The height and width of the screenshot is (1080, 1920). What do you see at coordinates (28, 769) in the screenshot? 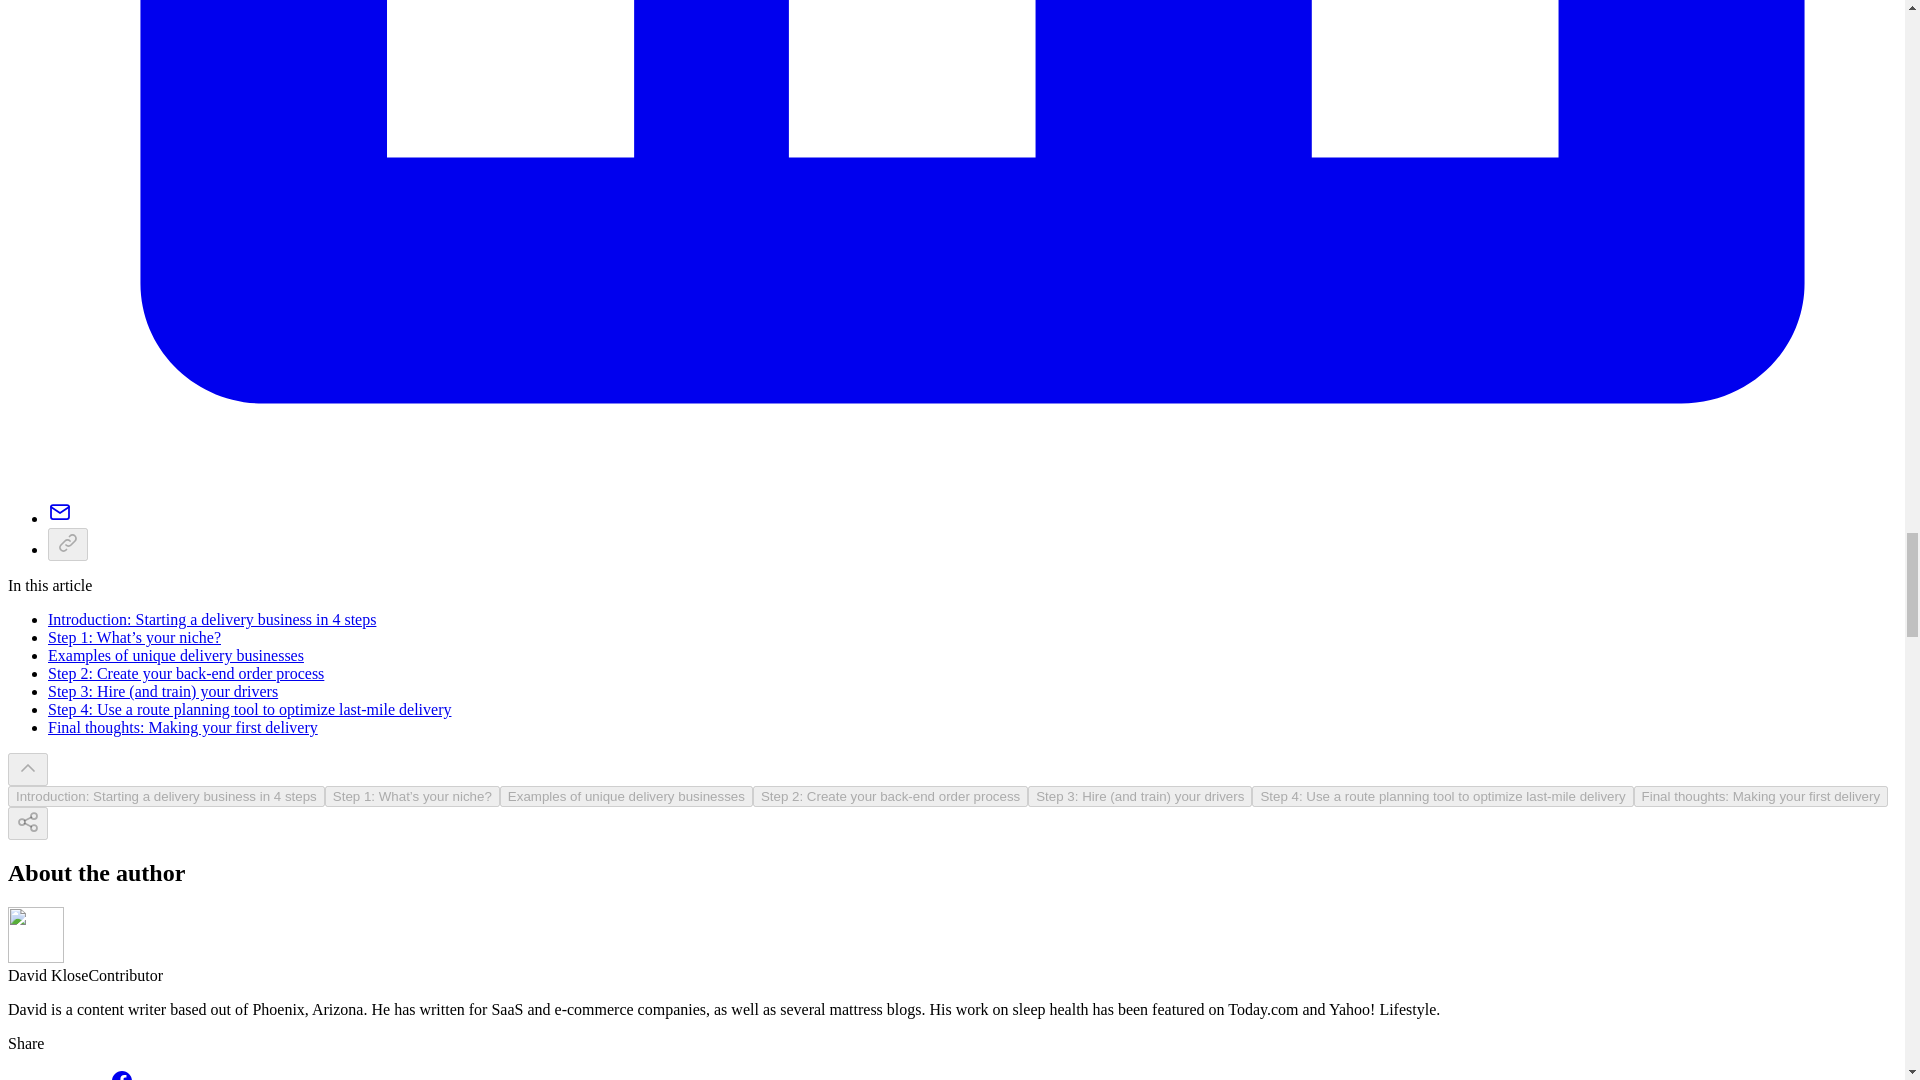
I see `x` at bounding box center [28, 769].